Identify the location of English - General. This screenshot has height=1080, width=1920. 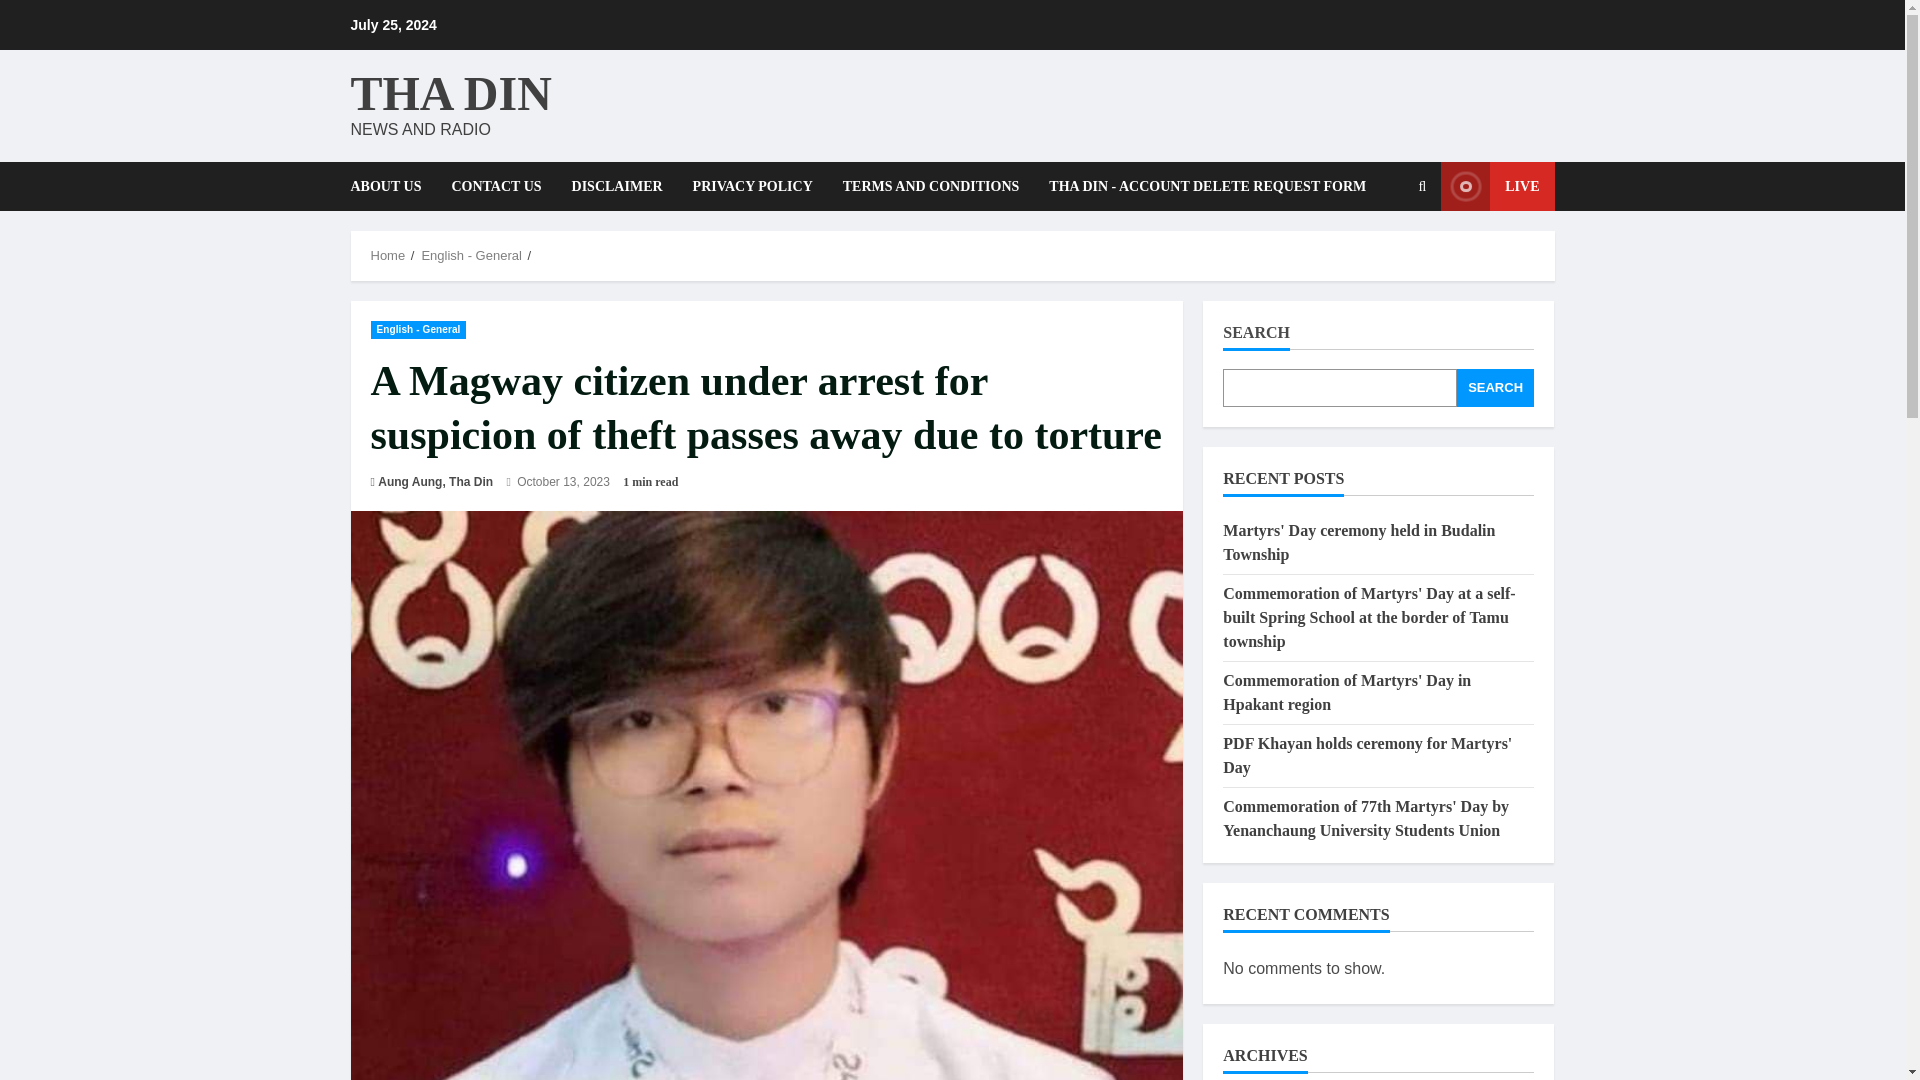
(470, 256).